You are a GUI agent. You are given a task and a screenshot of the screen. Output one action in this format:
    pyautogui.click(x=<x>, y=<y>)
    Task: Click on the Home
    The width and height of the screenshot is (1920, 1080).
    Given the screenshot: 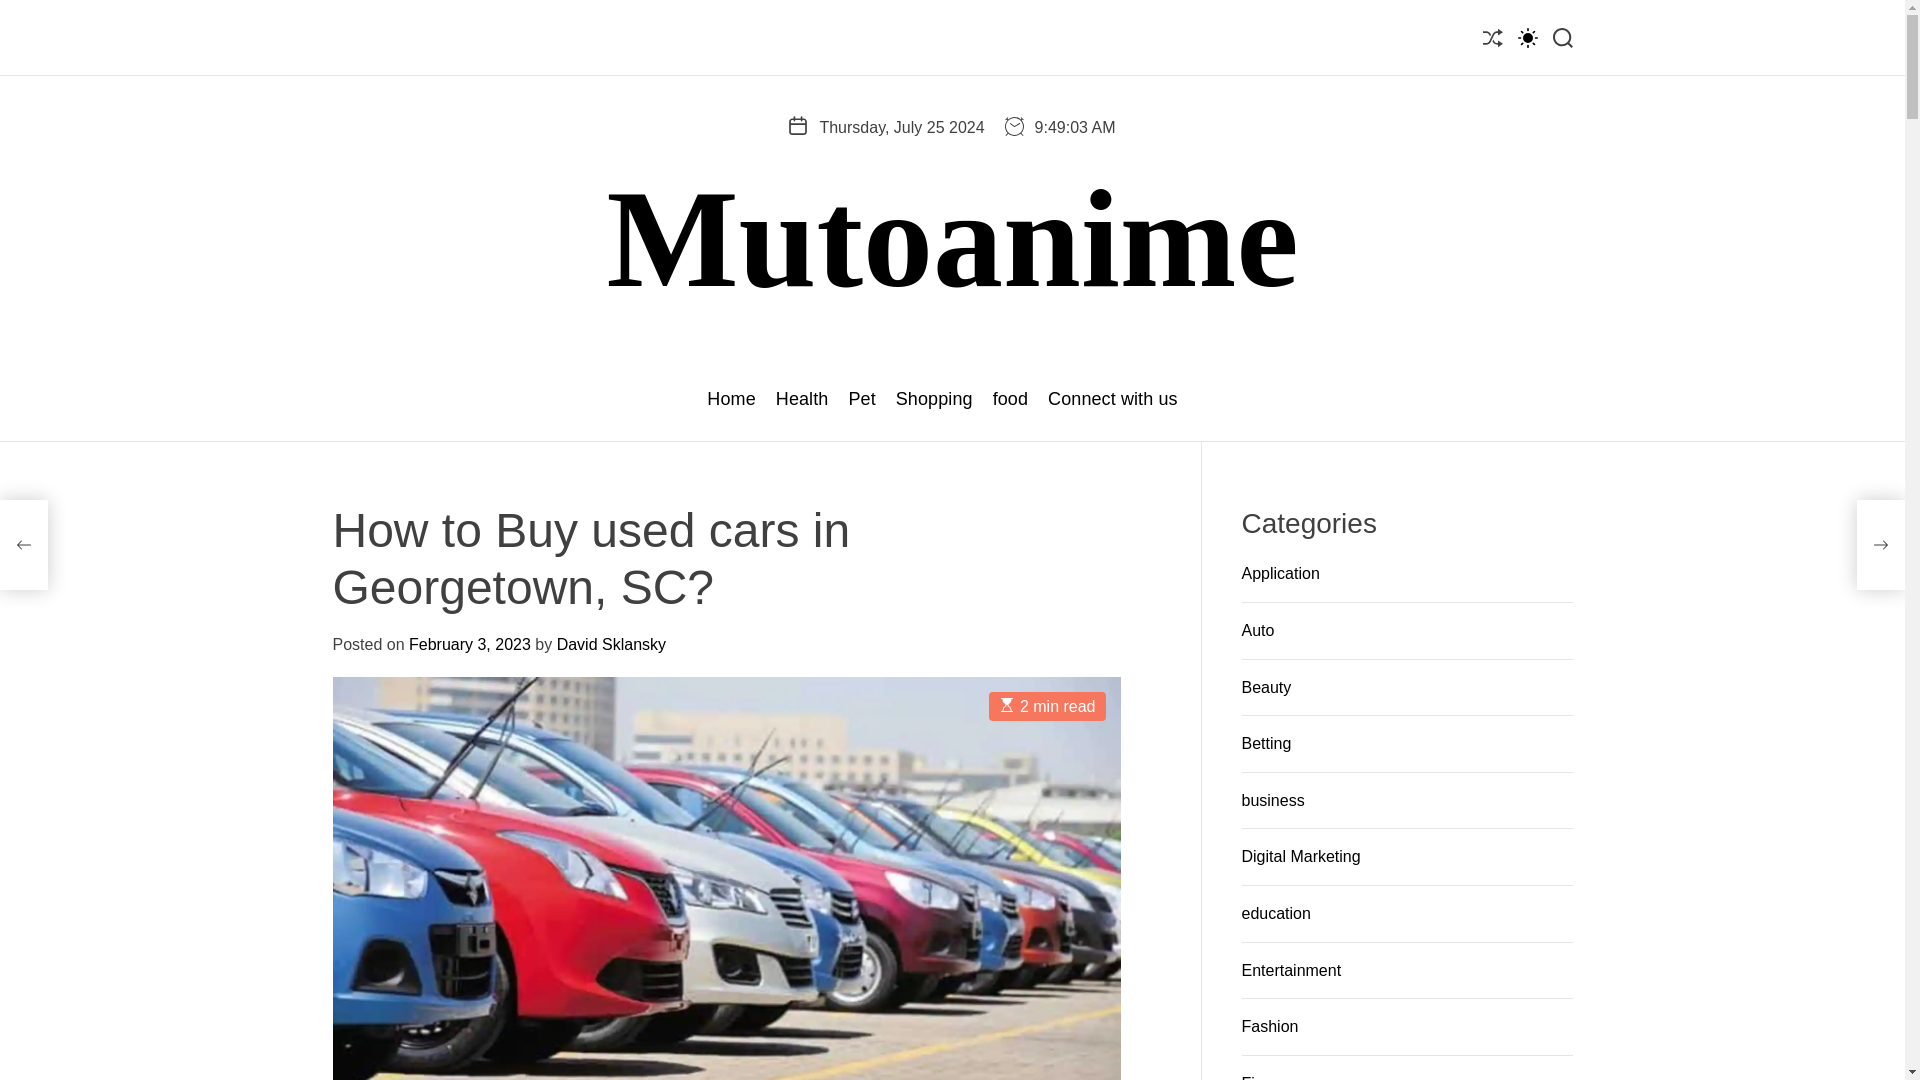 What is the action you would take?
    pyautogui.click(x=730, y=400)
    